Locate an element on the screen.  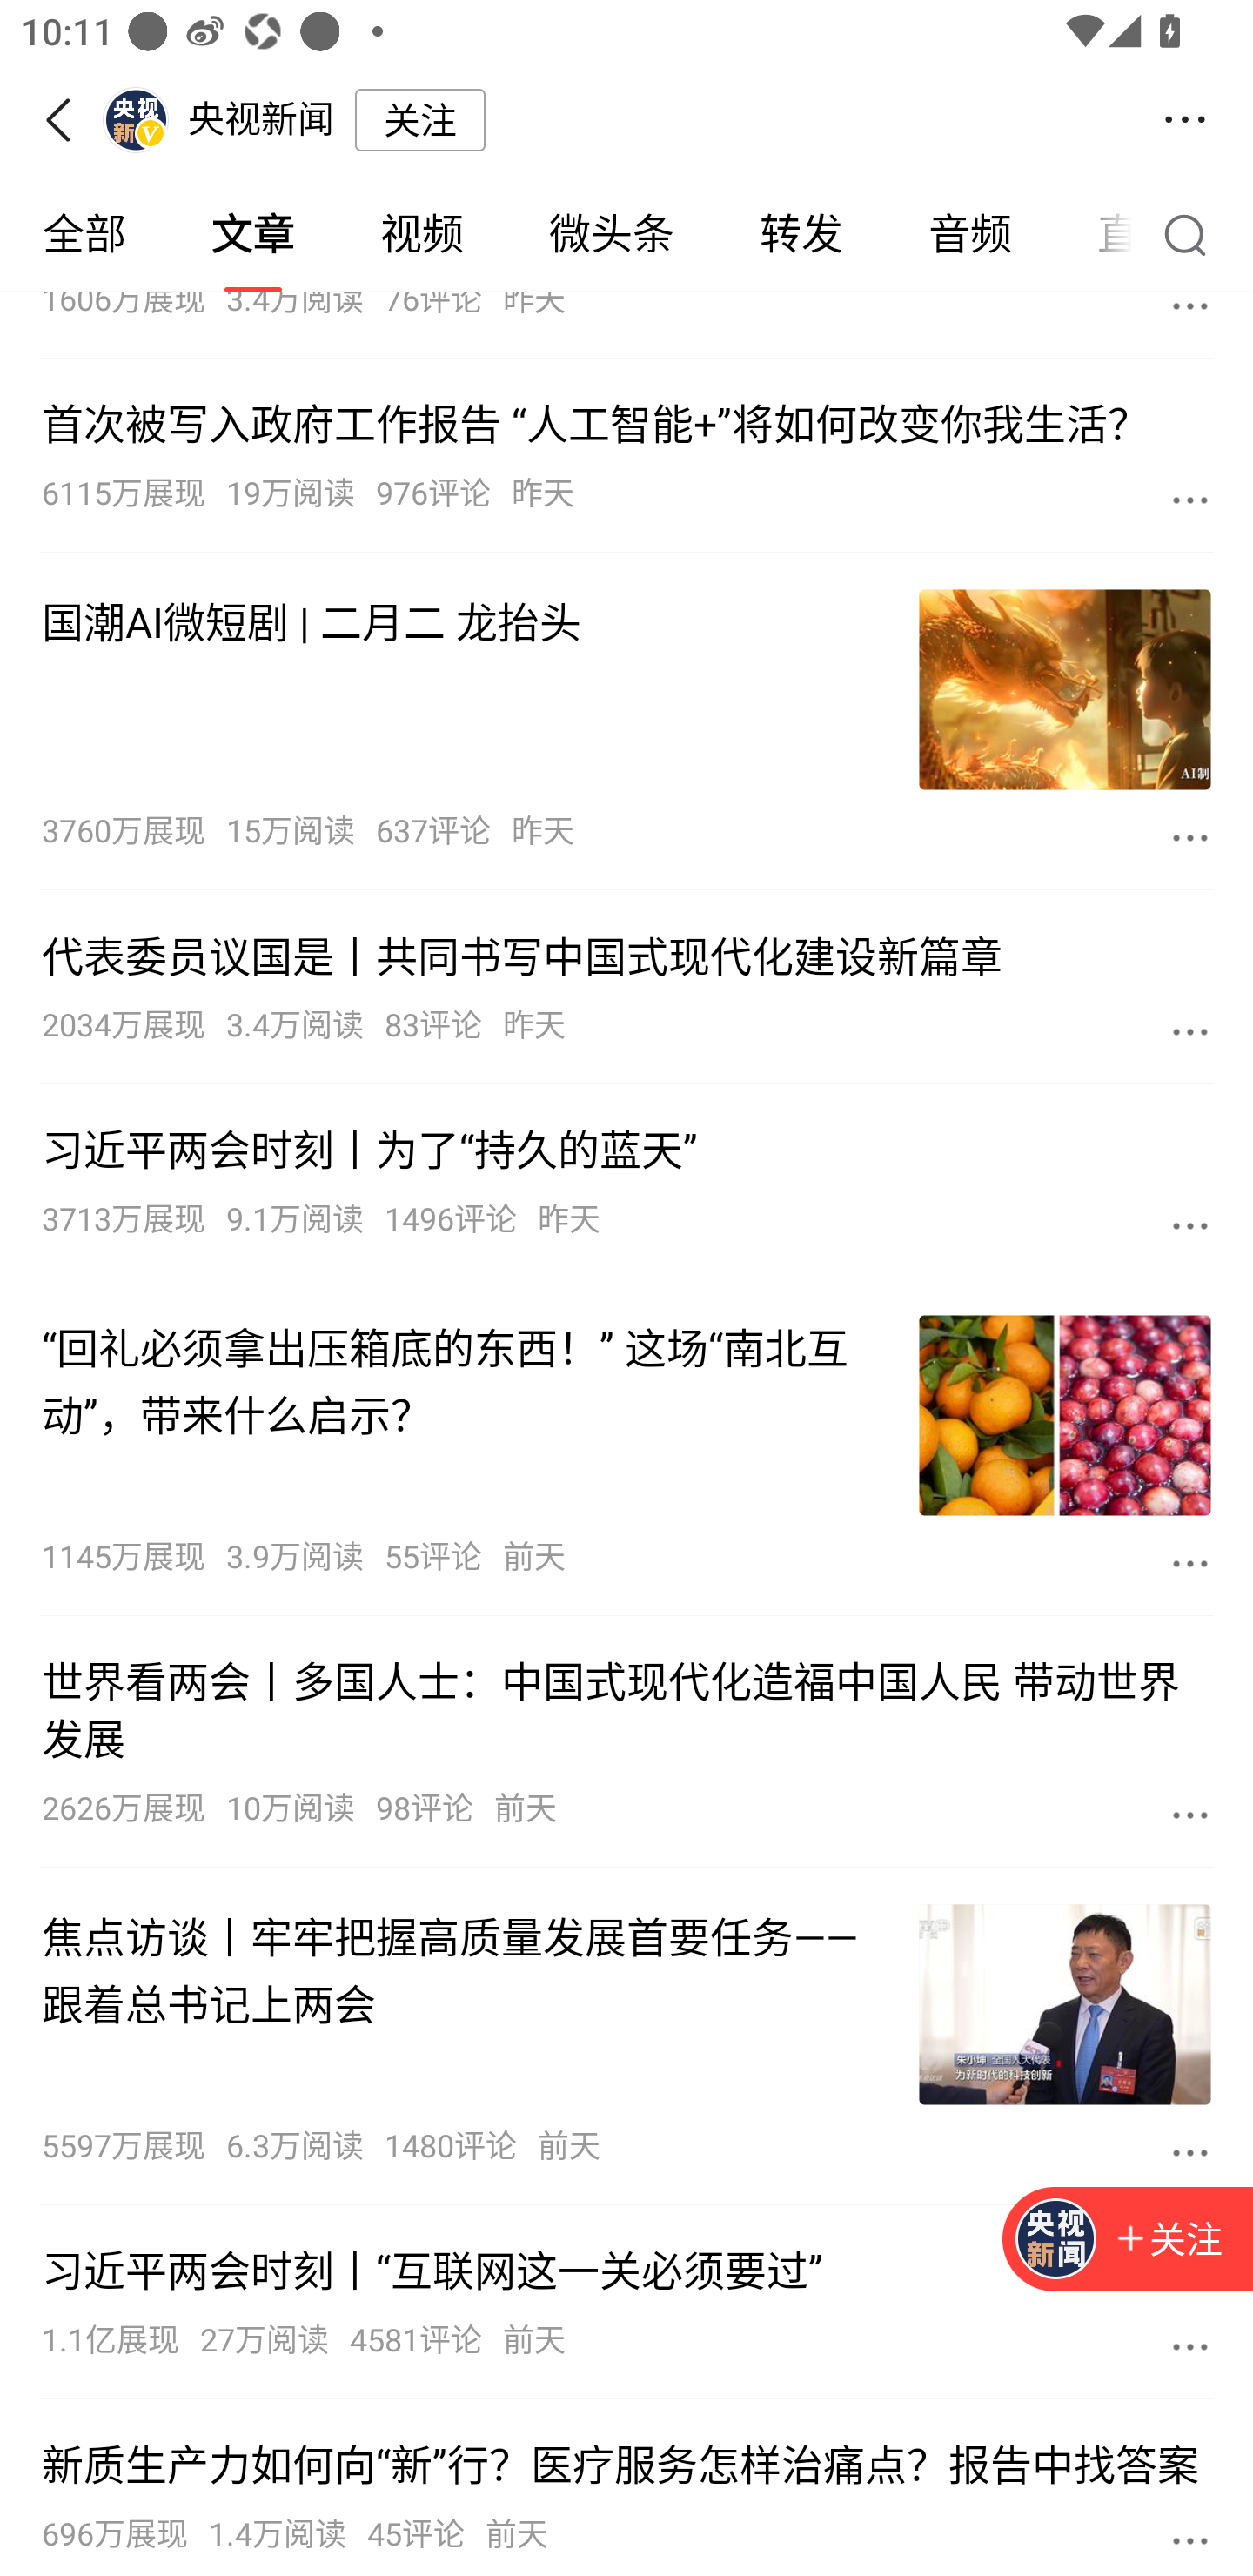
更多 is located at coordinates (1190, 2346).